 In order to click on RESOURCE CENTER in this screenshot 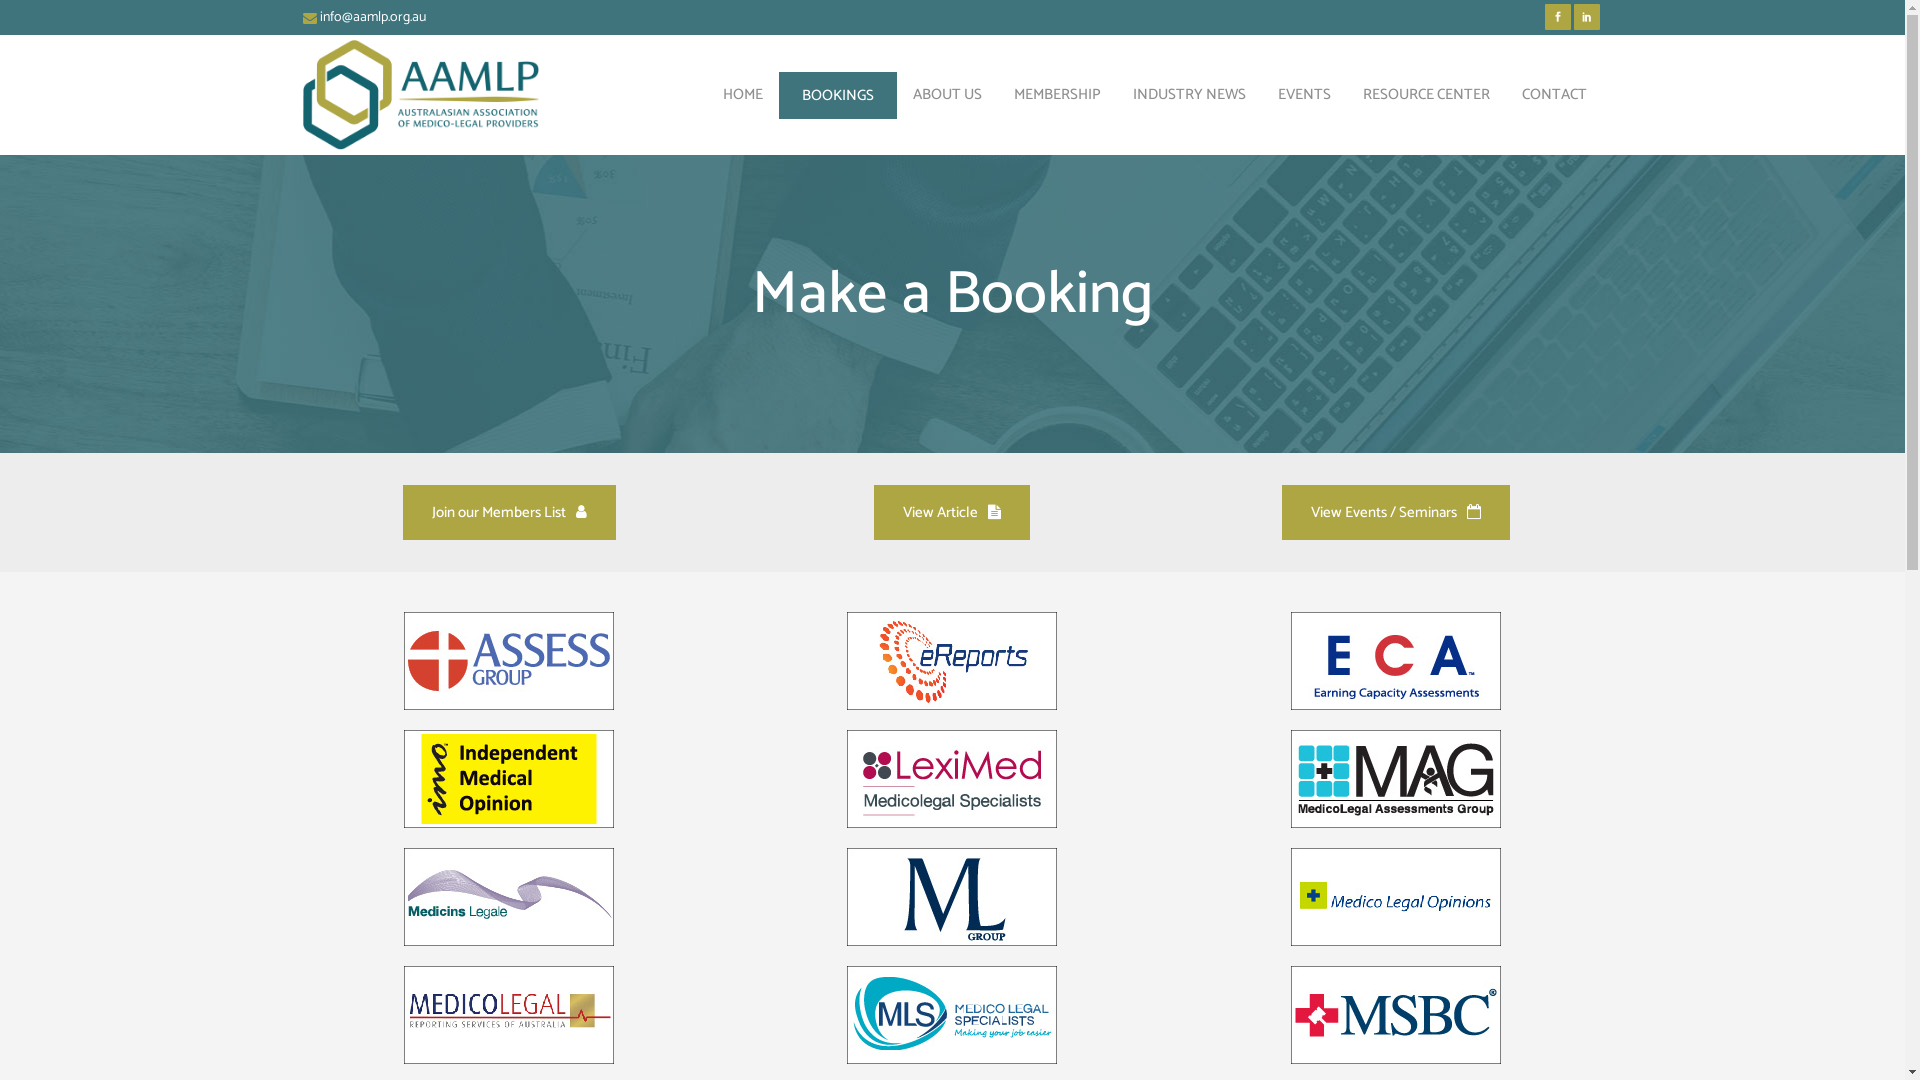, I will do `click(1426, 95)`.